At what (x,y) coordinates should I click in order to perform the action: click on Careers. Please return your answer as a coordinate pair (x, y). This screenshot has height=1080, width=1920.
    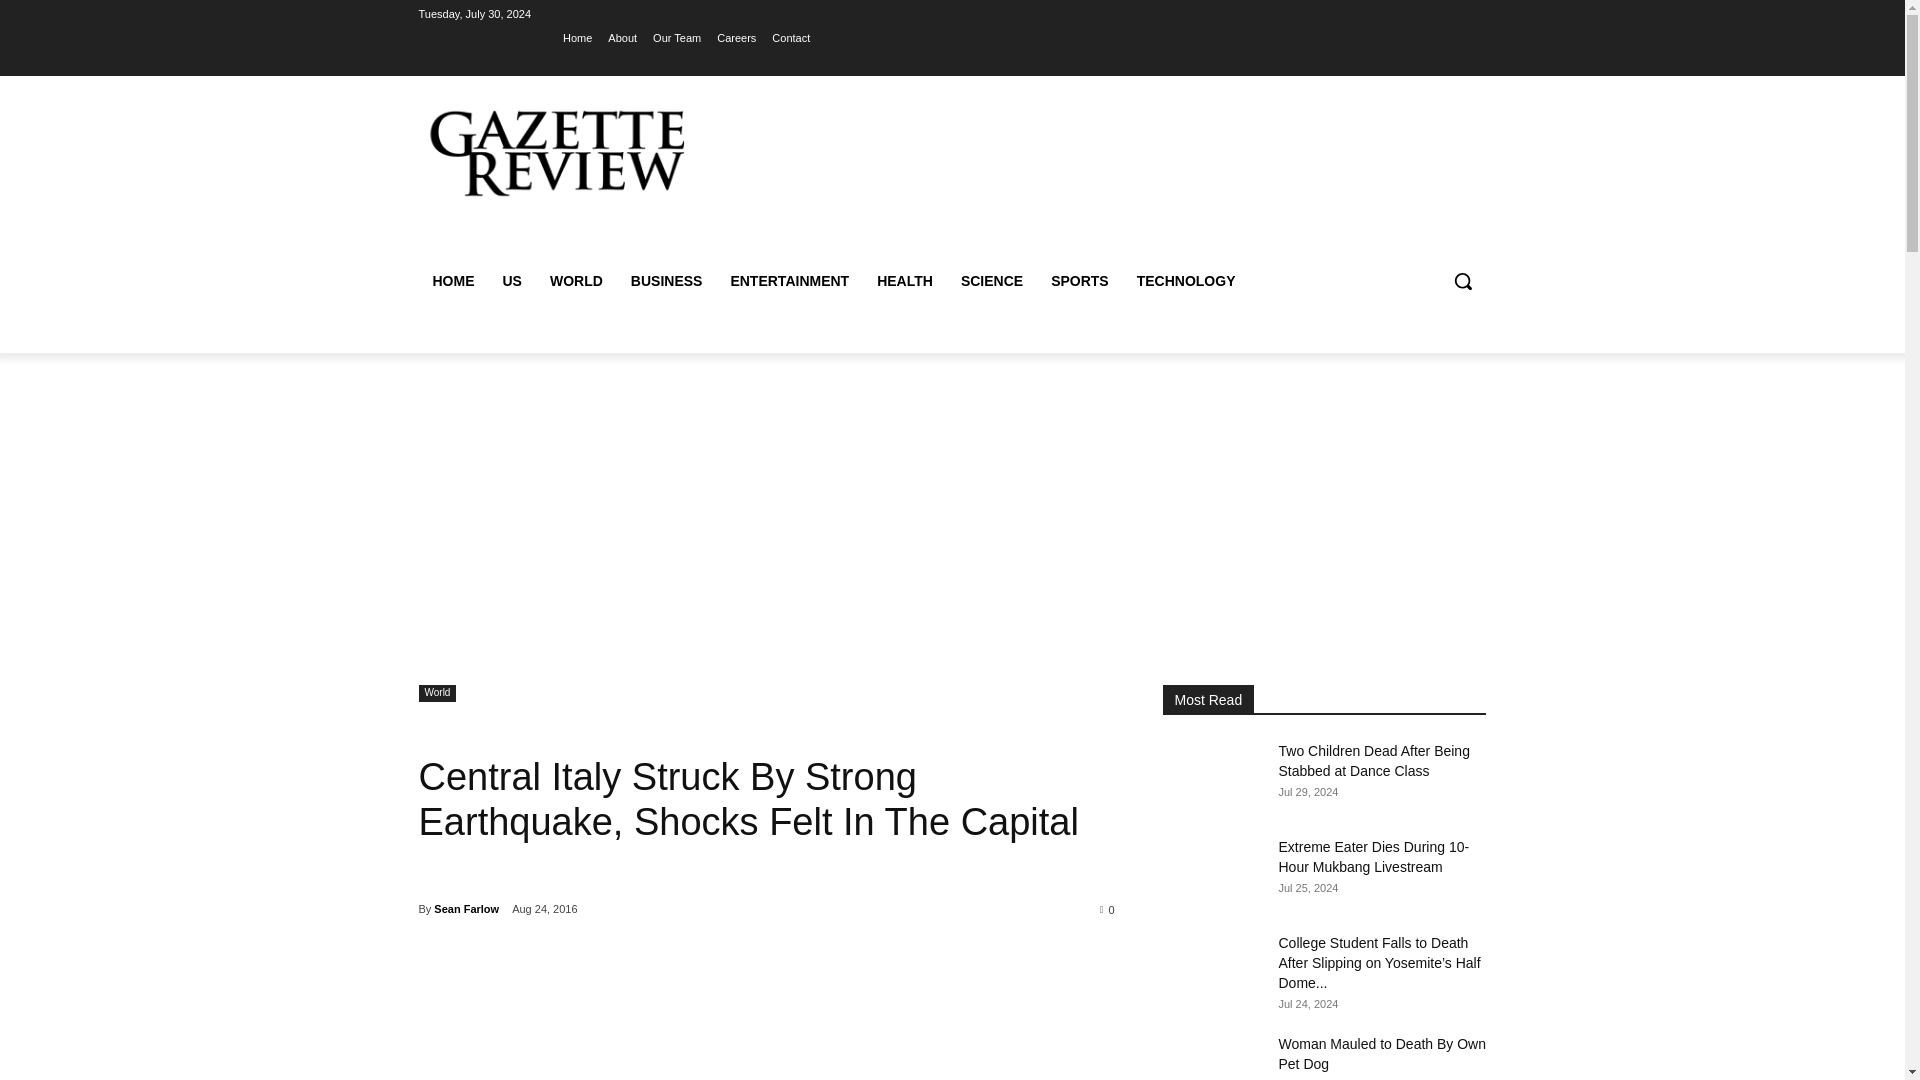
    Looking at the image, I should click on (736, 37).